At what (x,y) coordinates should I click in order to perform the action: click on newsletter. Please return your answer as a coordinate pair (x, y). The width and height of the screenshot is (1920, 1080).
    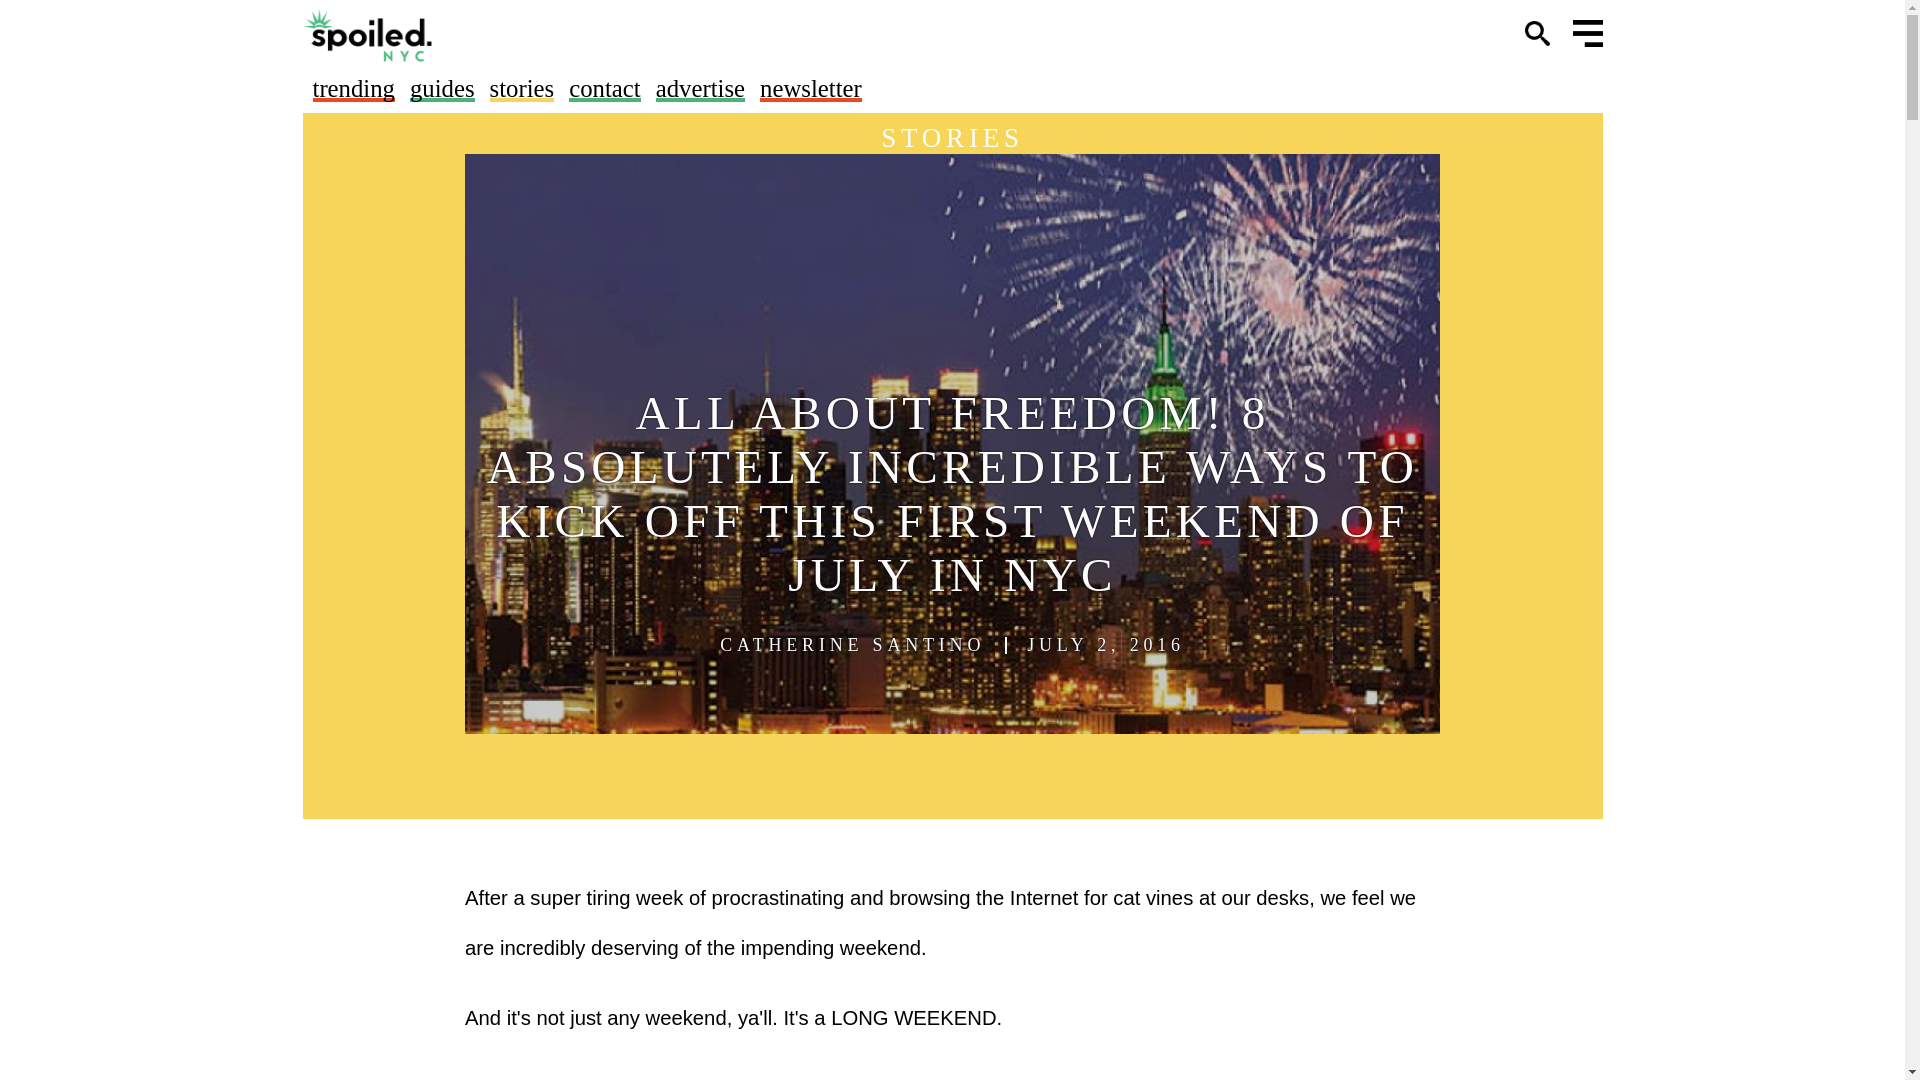
    Looking at the image, I should click on (811, 88).